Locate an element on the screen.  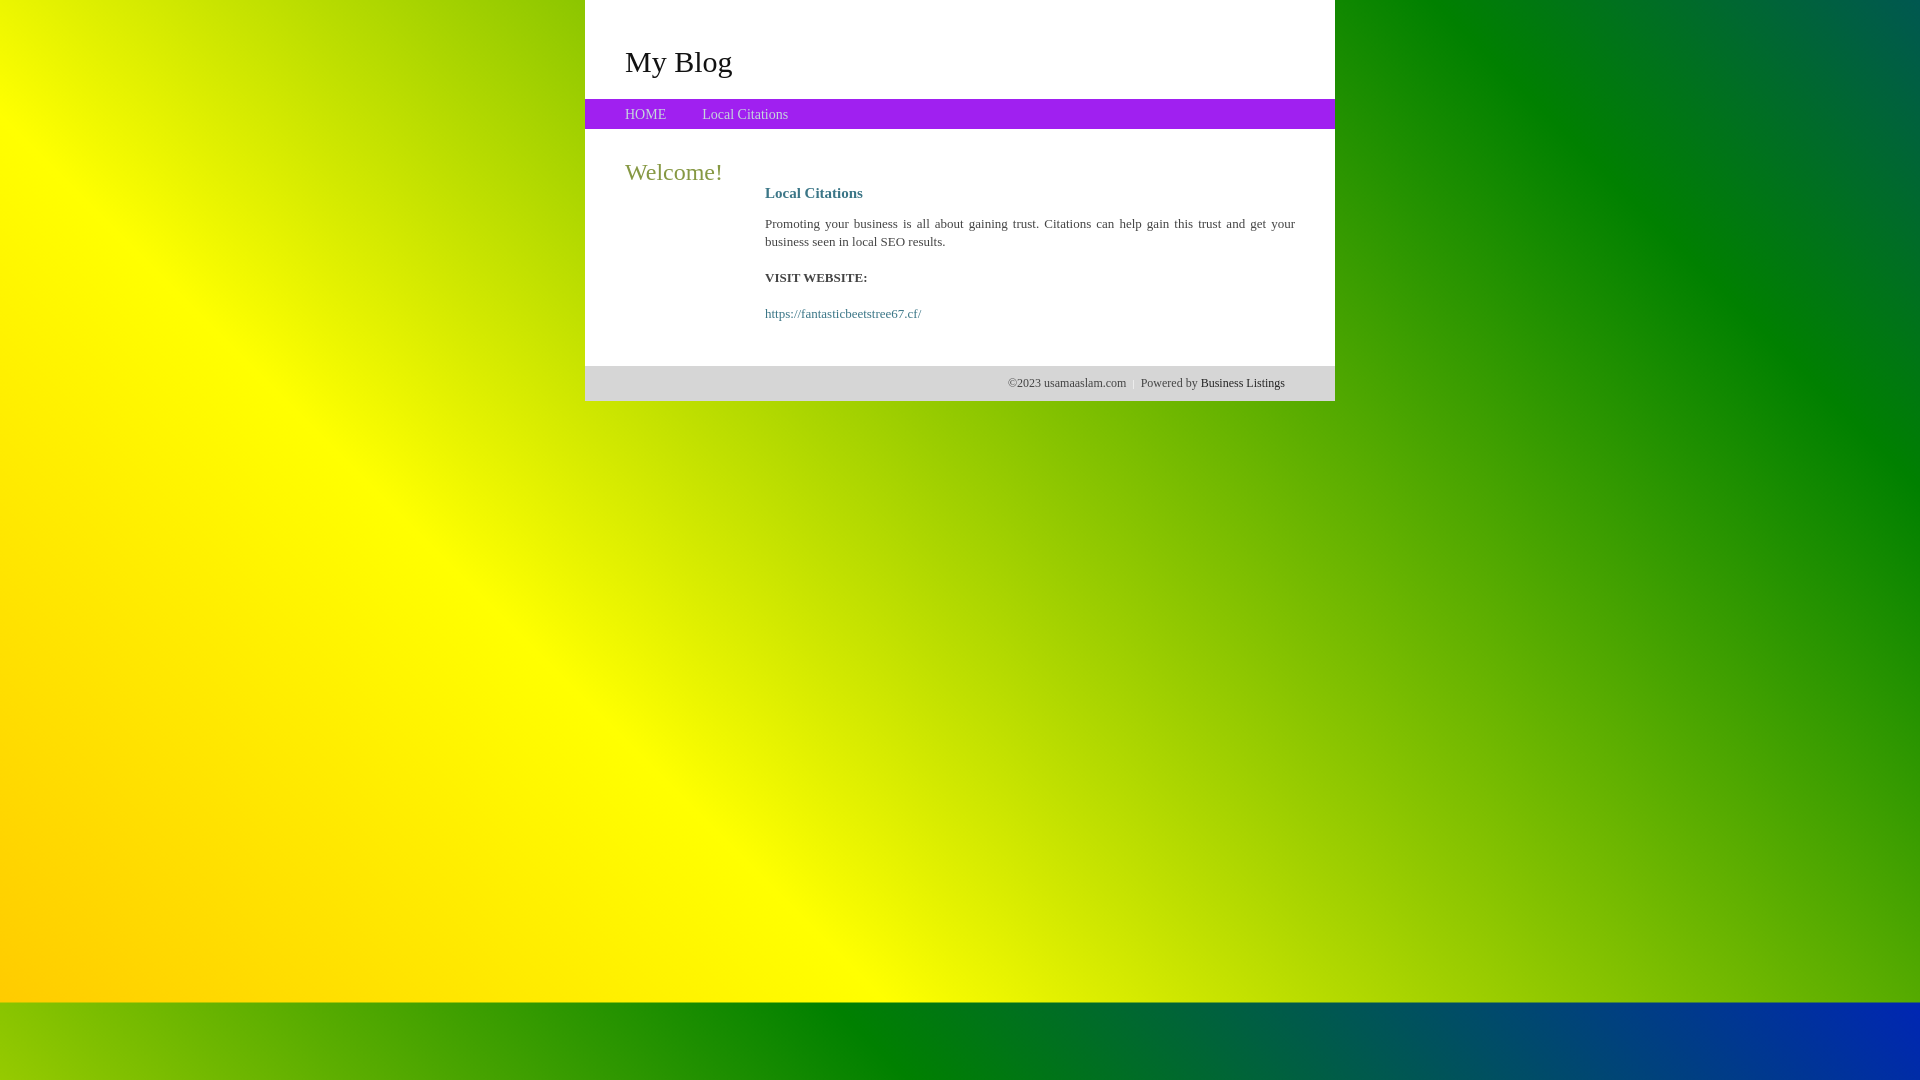
Business Listings is located at coordinates (1243, 383).